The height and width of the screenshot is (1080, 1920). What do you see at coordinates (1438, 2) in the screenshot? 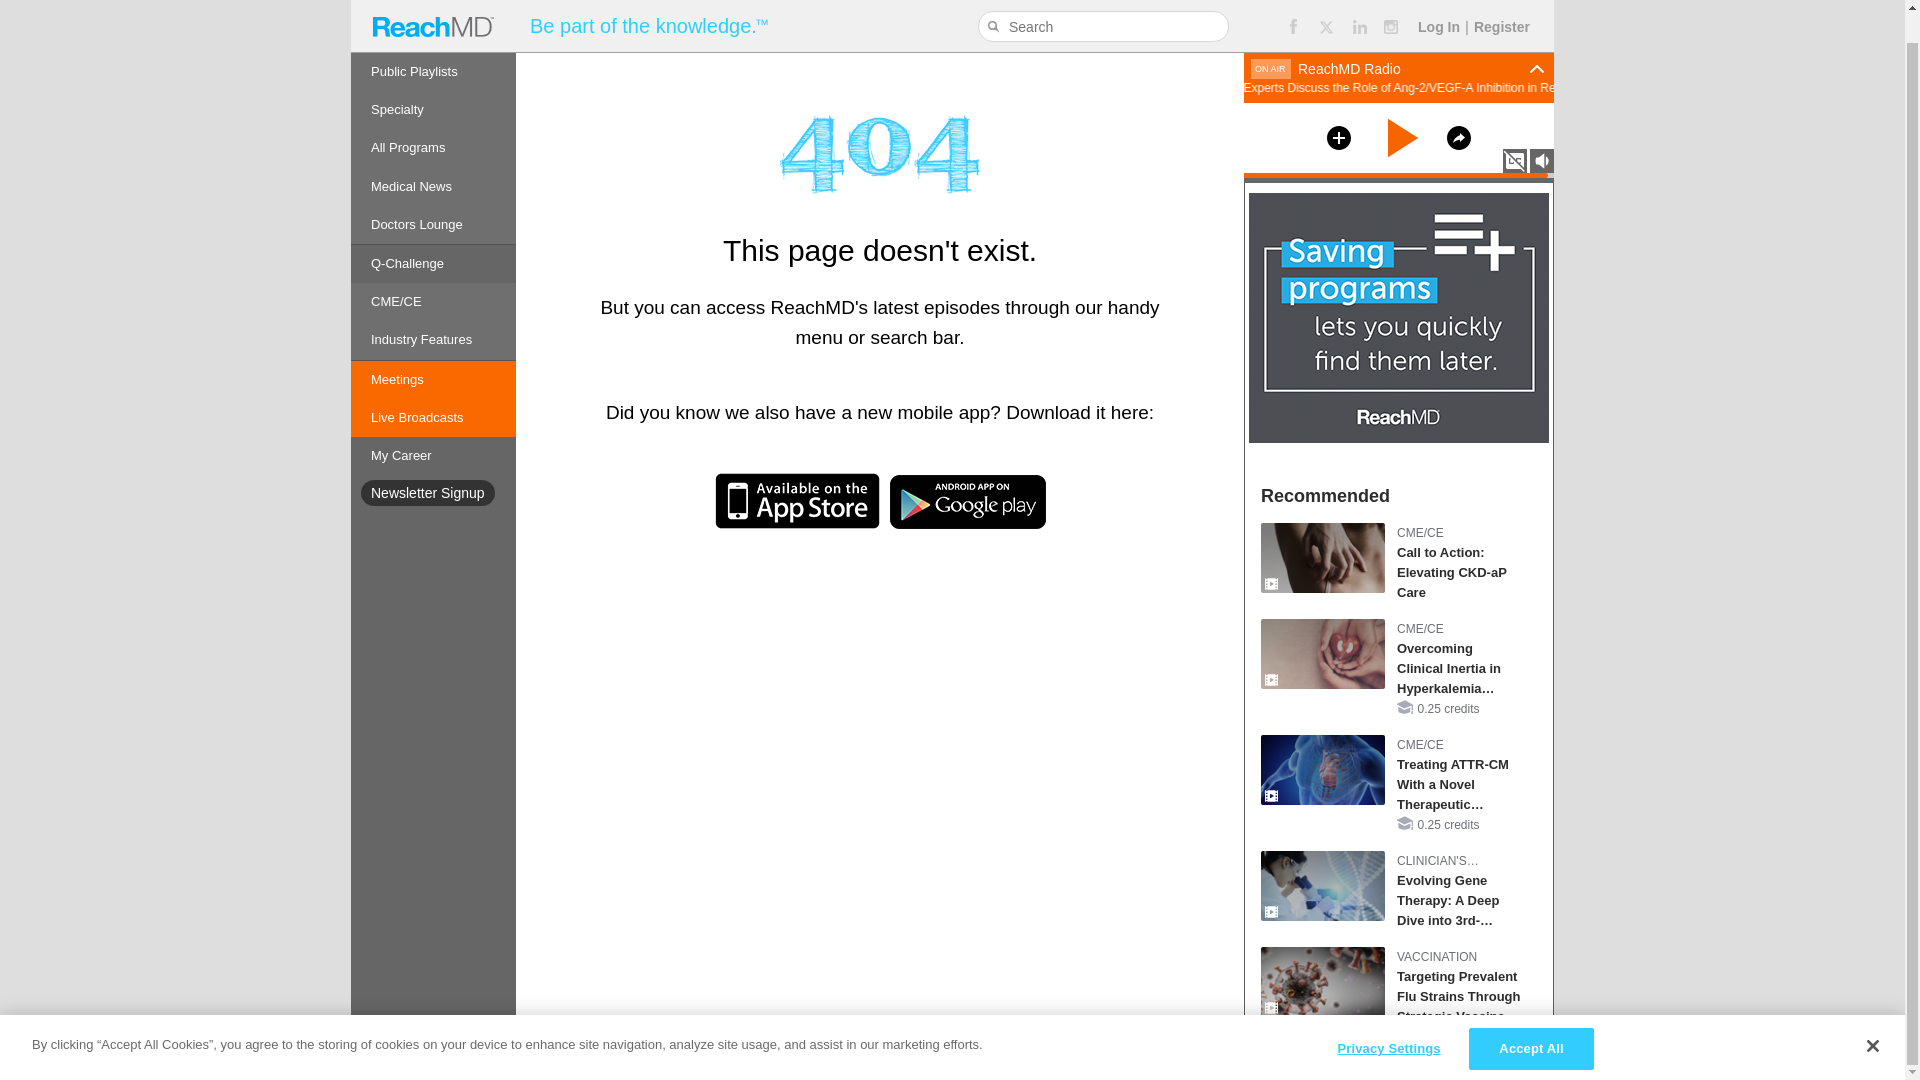
I see `Log In` at bounding box center [1438, 2].